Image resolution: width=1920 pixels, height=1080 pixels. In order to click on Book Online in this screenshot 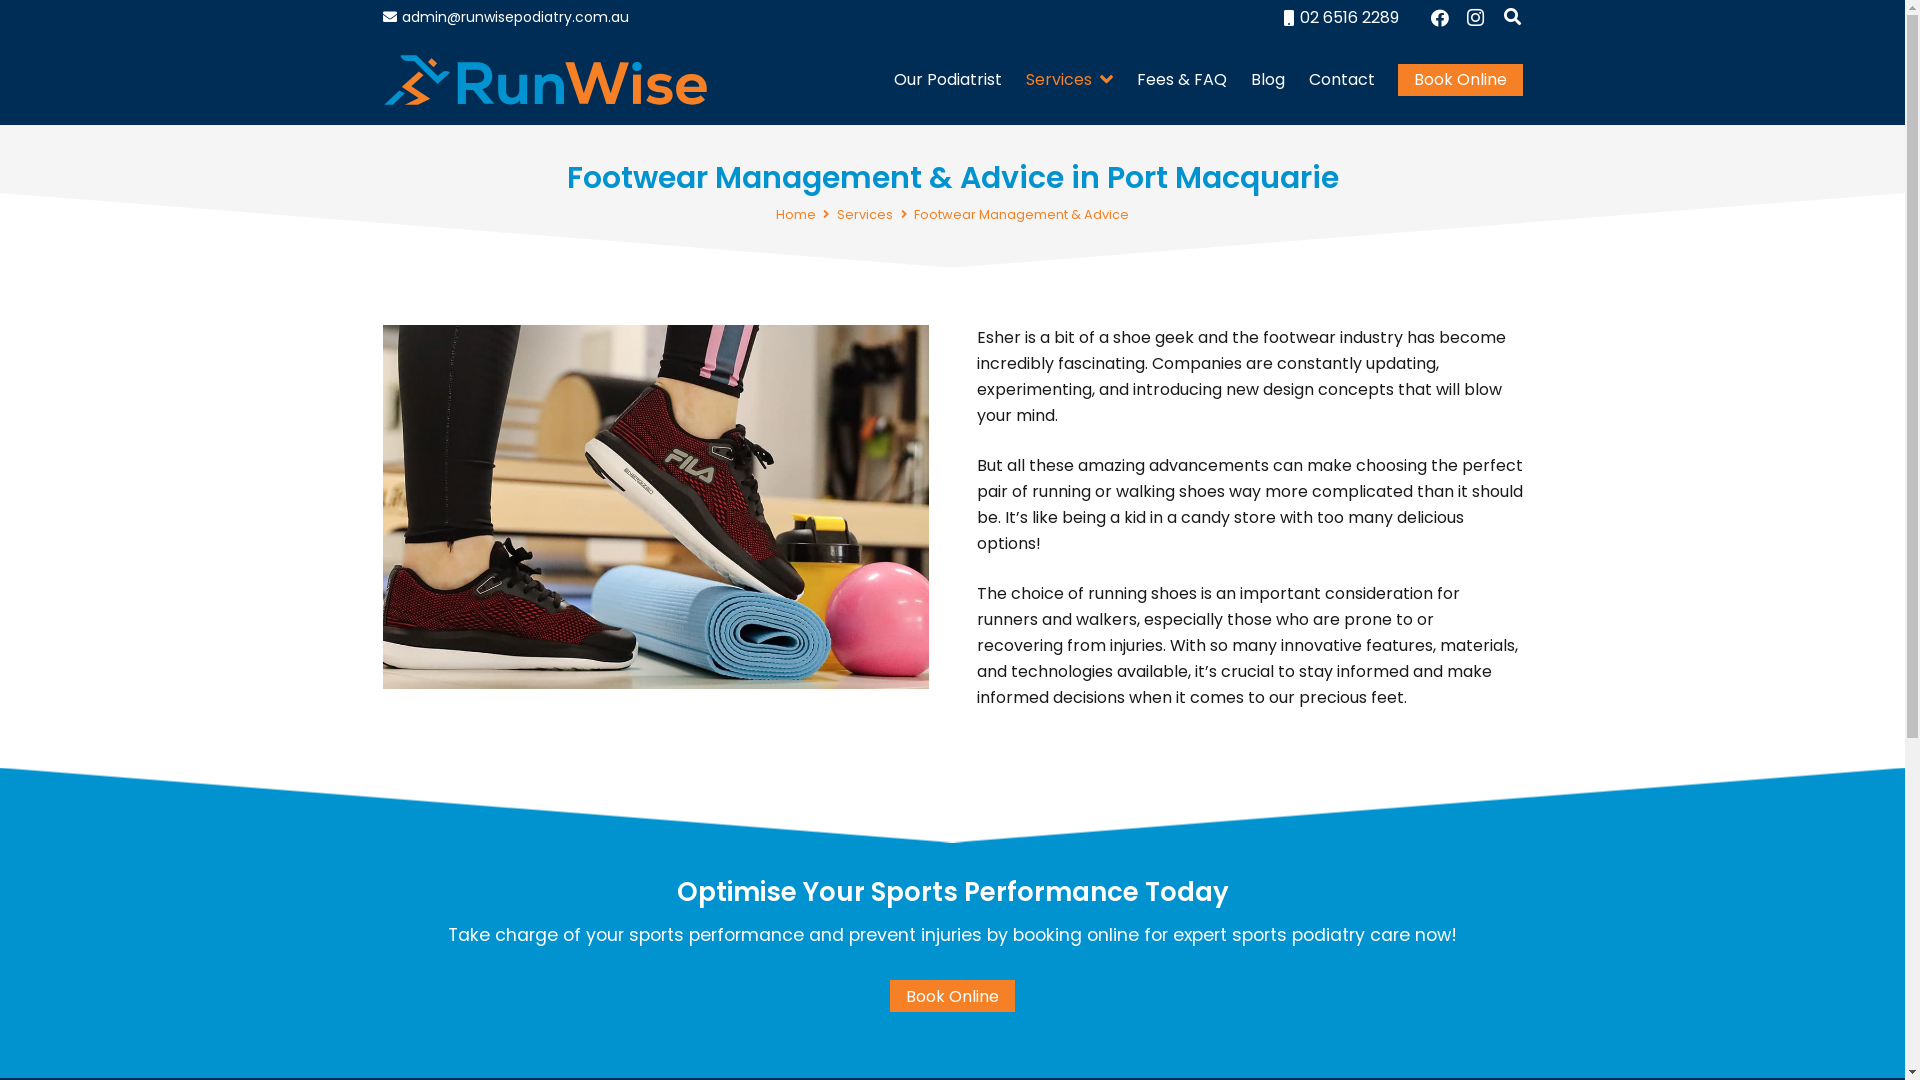, I will do `click(650, 876)`.